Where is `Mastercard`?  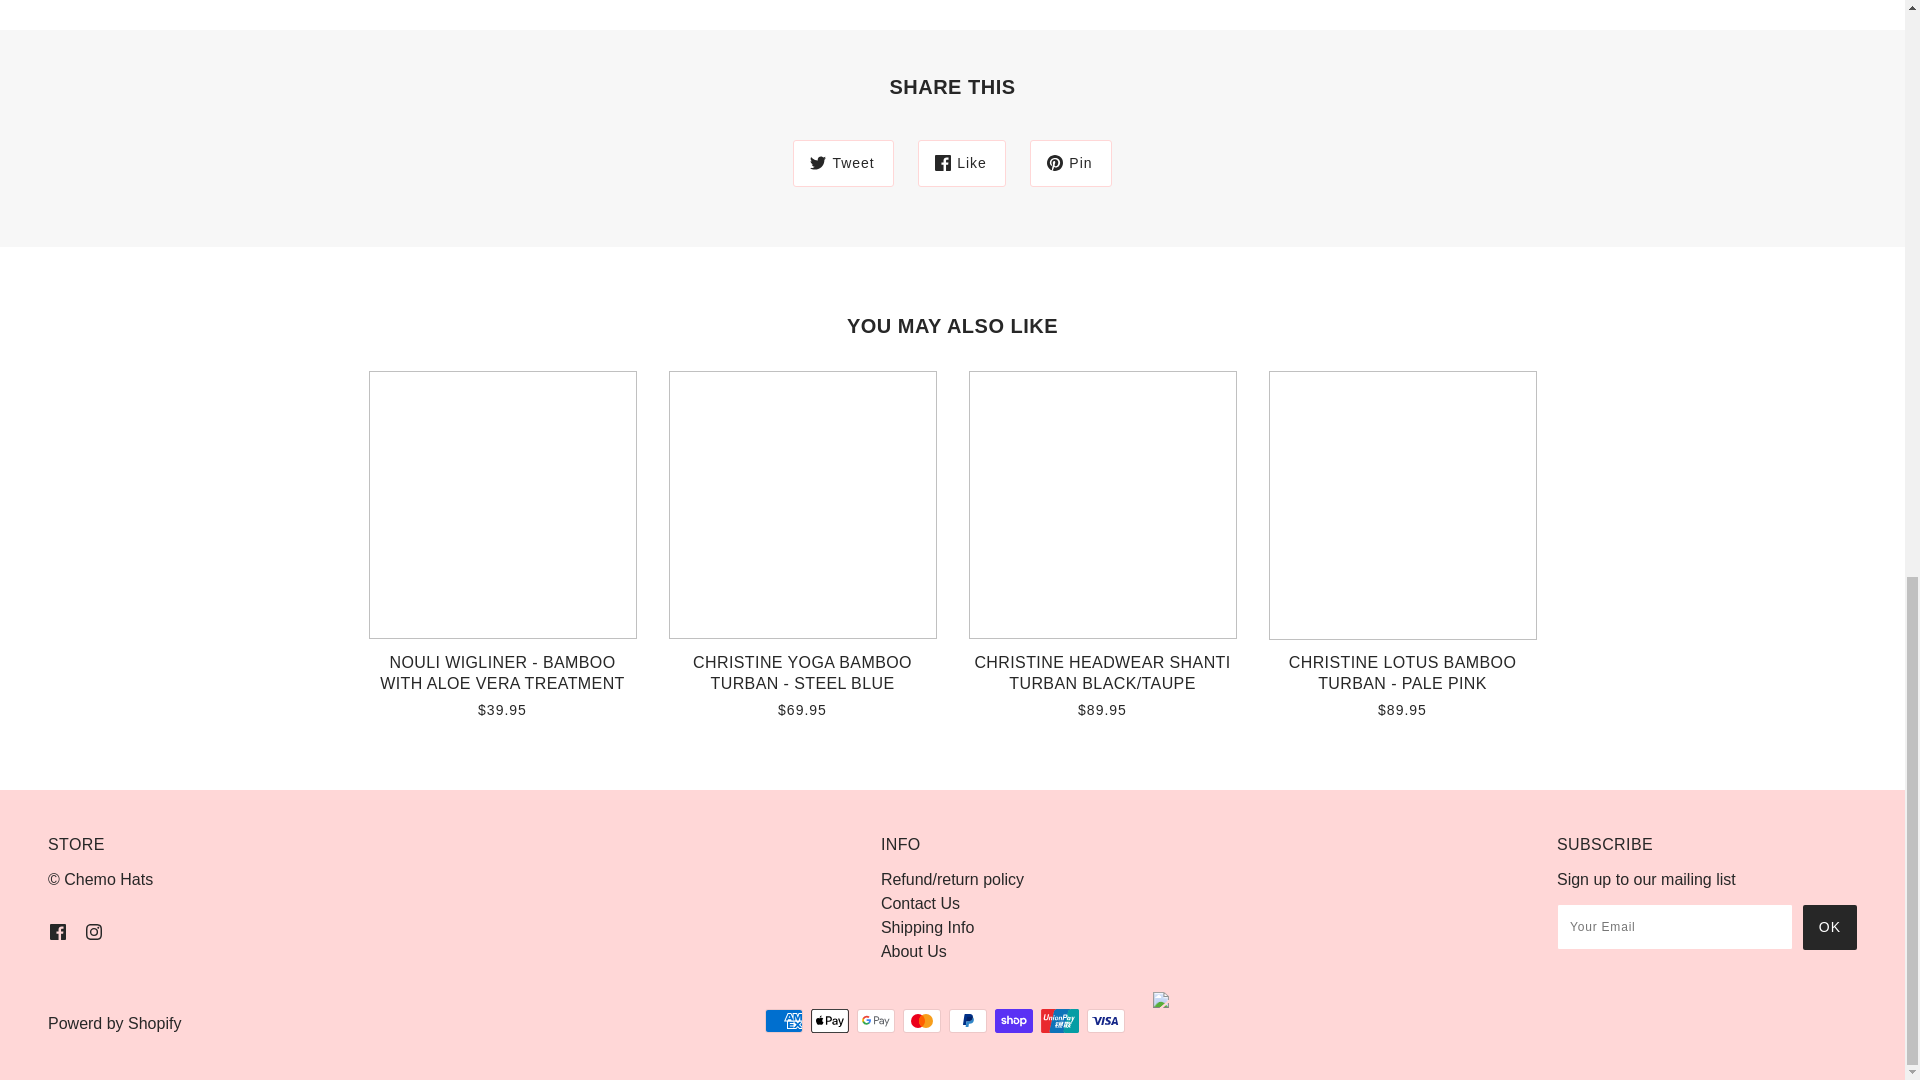
Mastercard is located at coordinates (921, 1020).